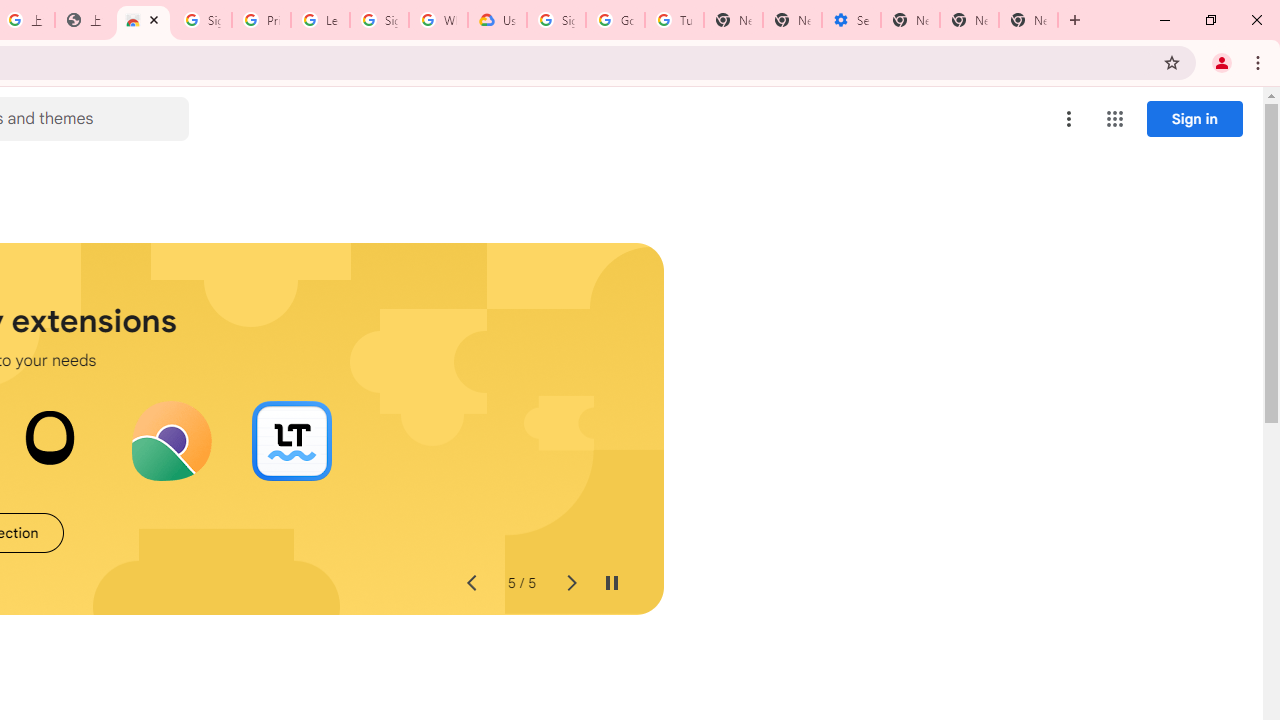 This screenshot has height=720, width=1280. I want to click on Restore, so click(1210, 20).